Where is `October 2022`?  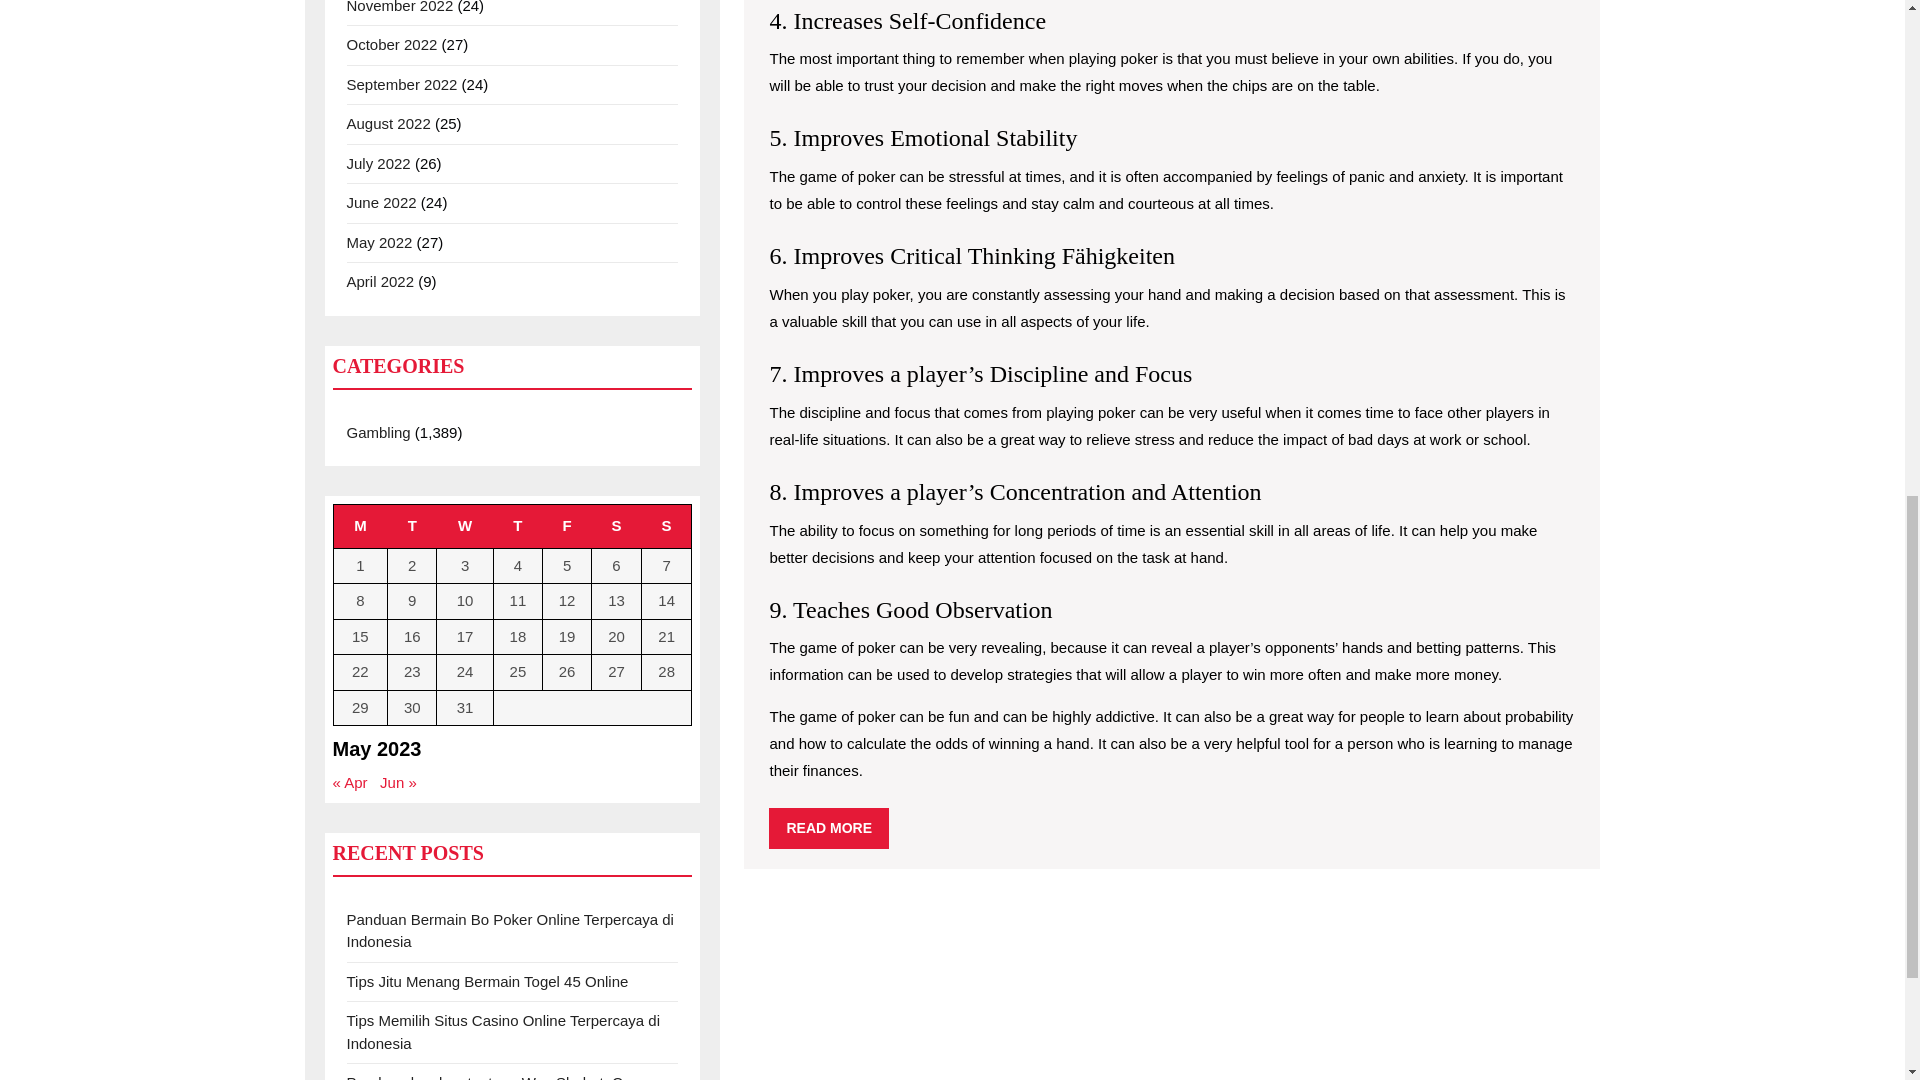
October 2022 is located at coordinates (391, 44).